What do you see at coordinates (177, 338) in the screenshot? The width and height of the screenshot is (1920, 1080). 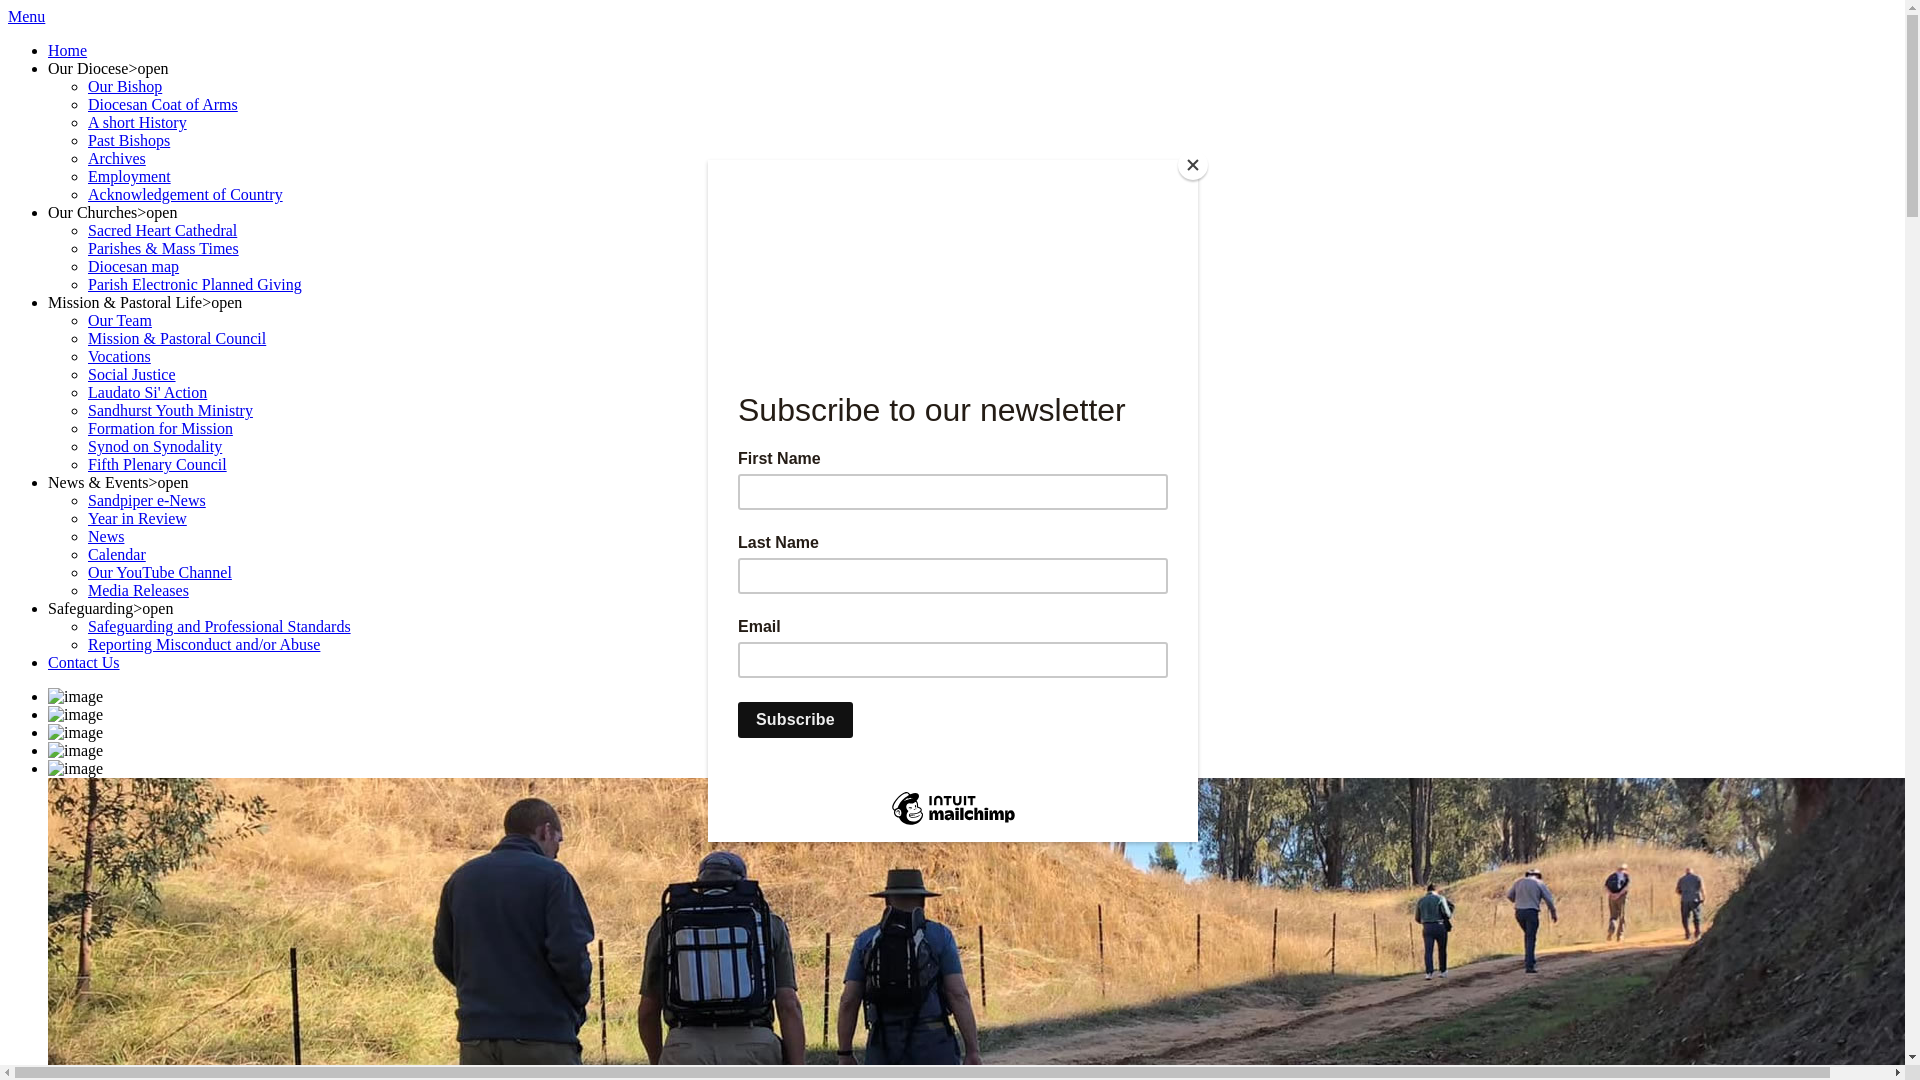 I see `Mission & Pastoral Council` at bounding box center [177, 338].